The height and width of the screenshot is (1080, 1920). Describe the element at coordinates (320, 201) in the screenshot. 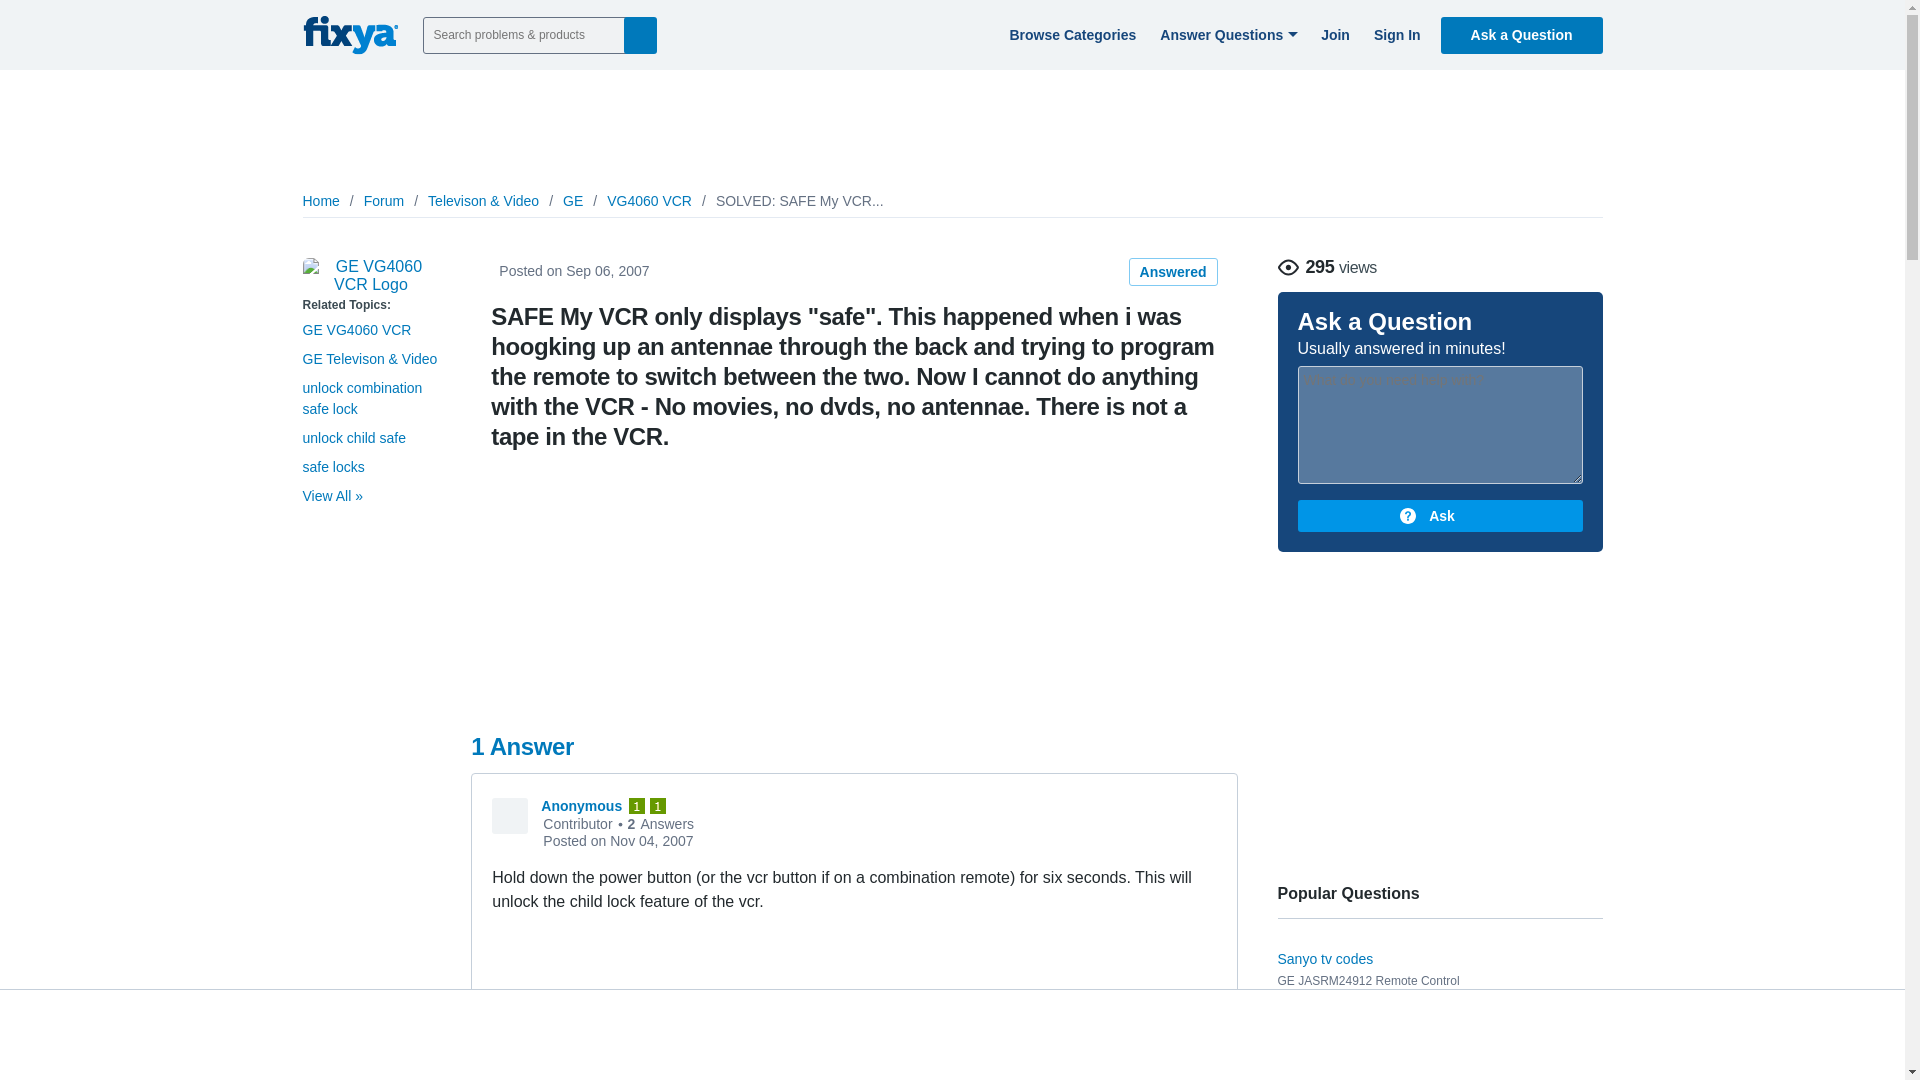

I see `Home` at that location.